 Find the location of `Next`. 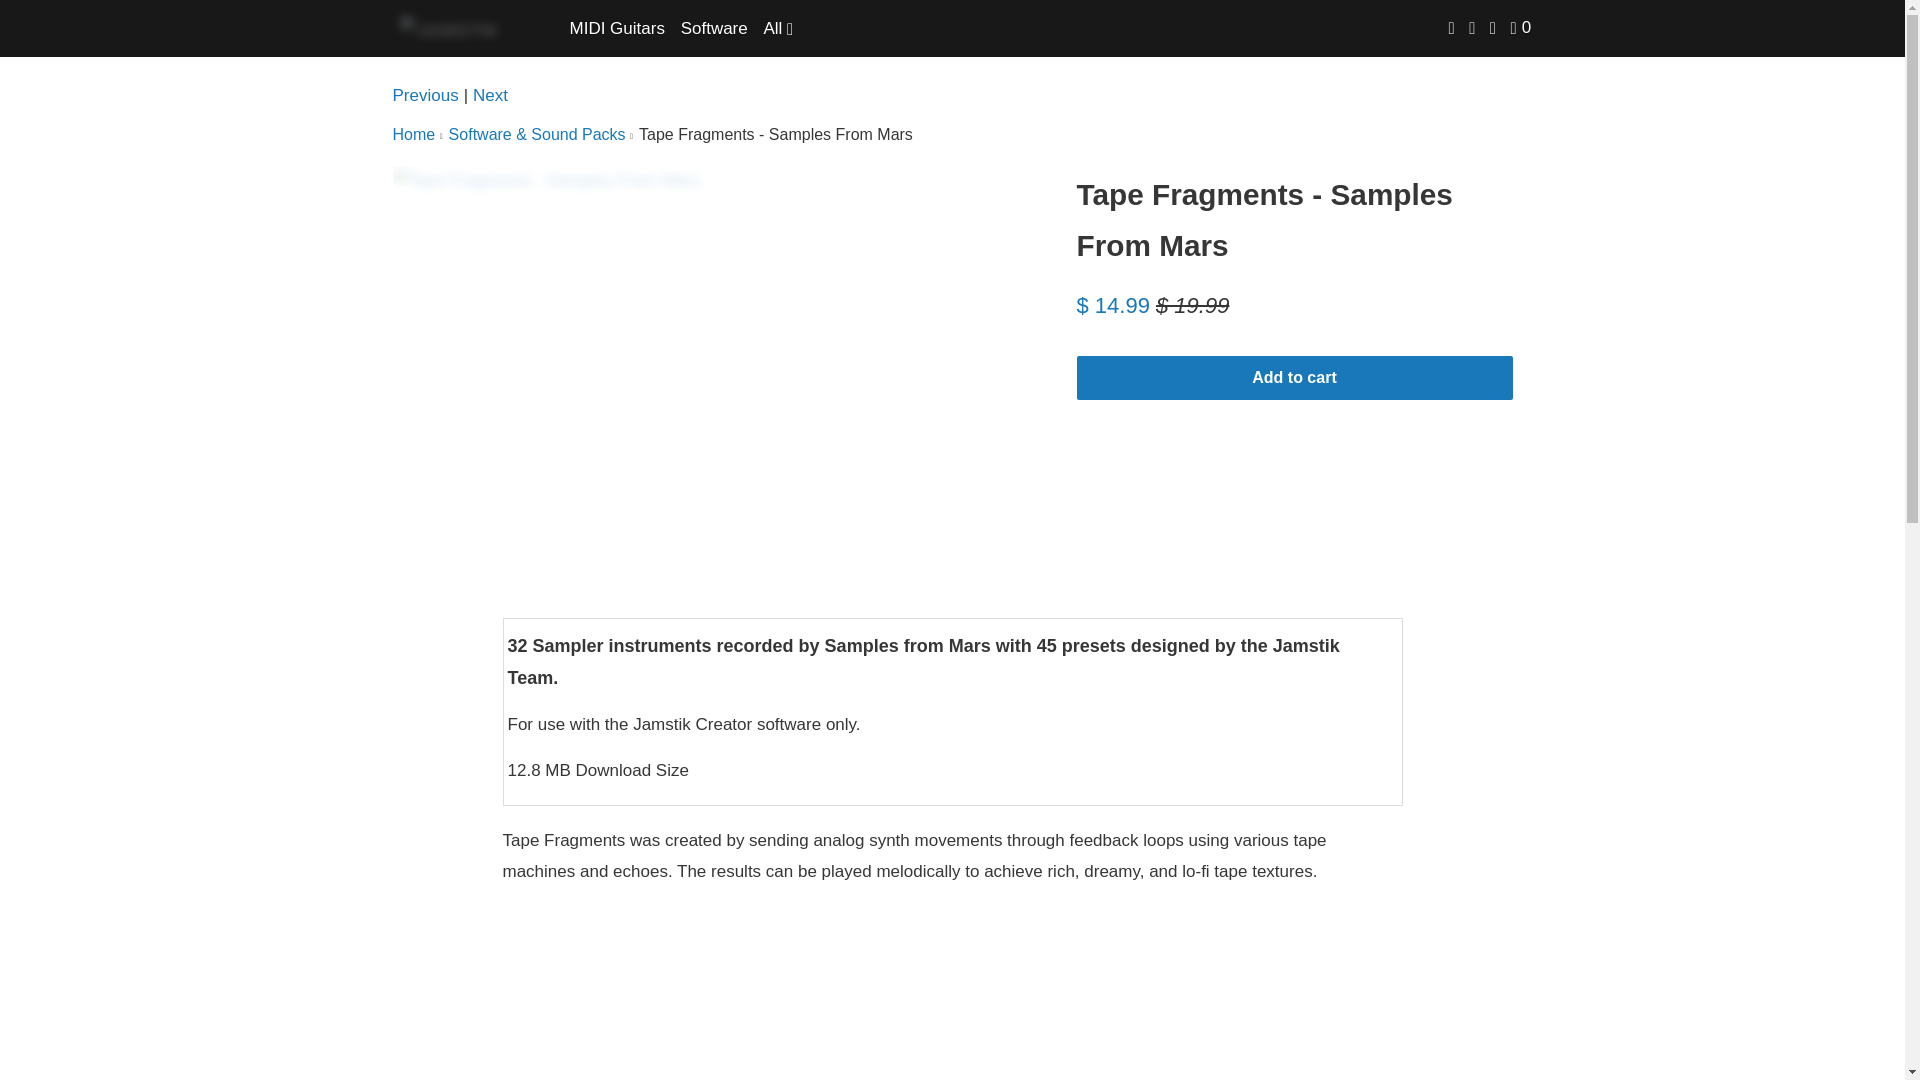

Next is located at coordinates (490, 96).